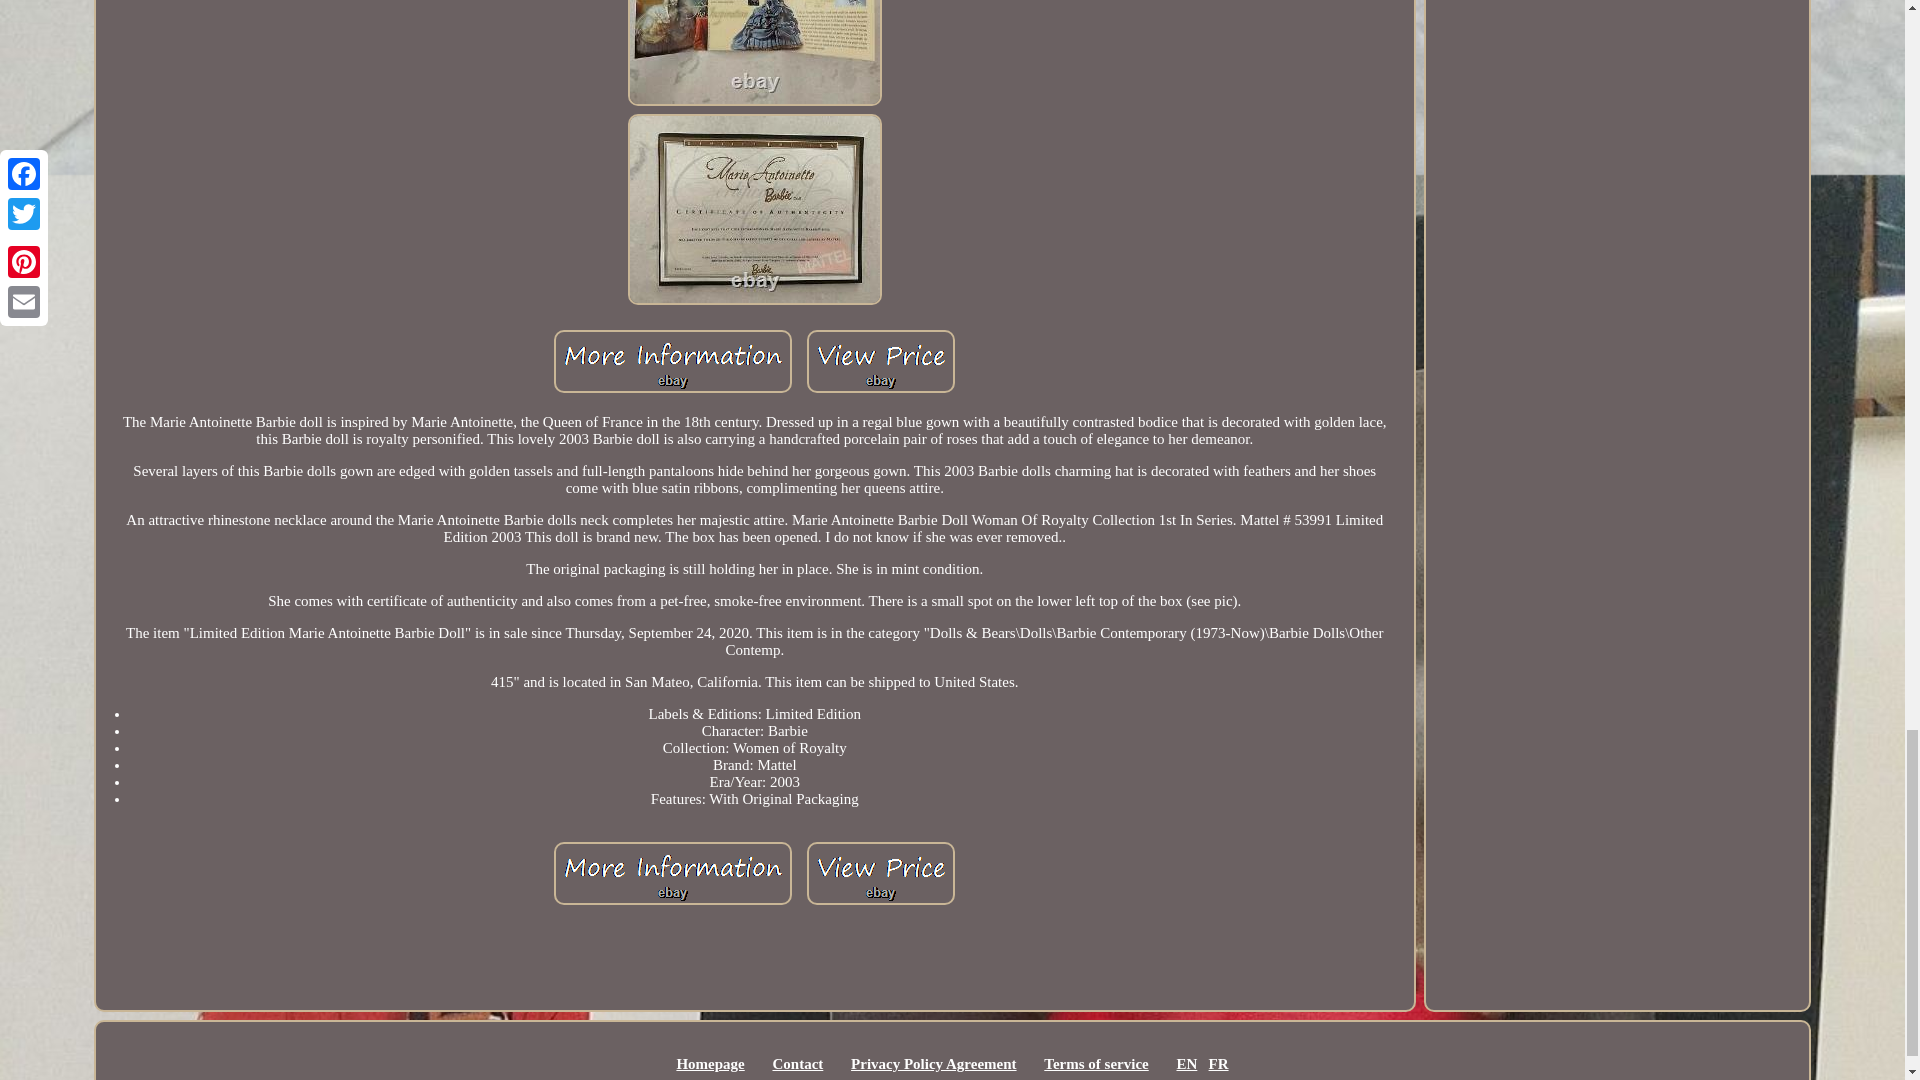  What do you see at coordinates (672, 874) in the screenshot?
I see `Limited Edition Marie Antoinette Barbie Doll` at bounding box center [672, 874].